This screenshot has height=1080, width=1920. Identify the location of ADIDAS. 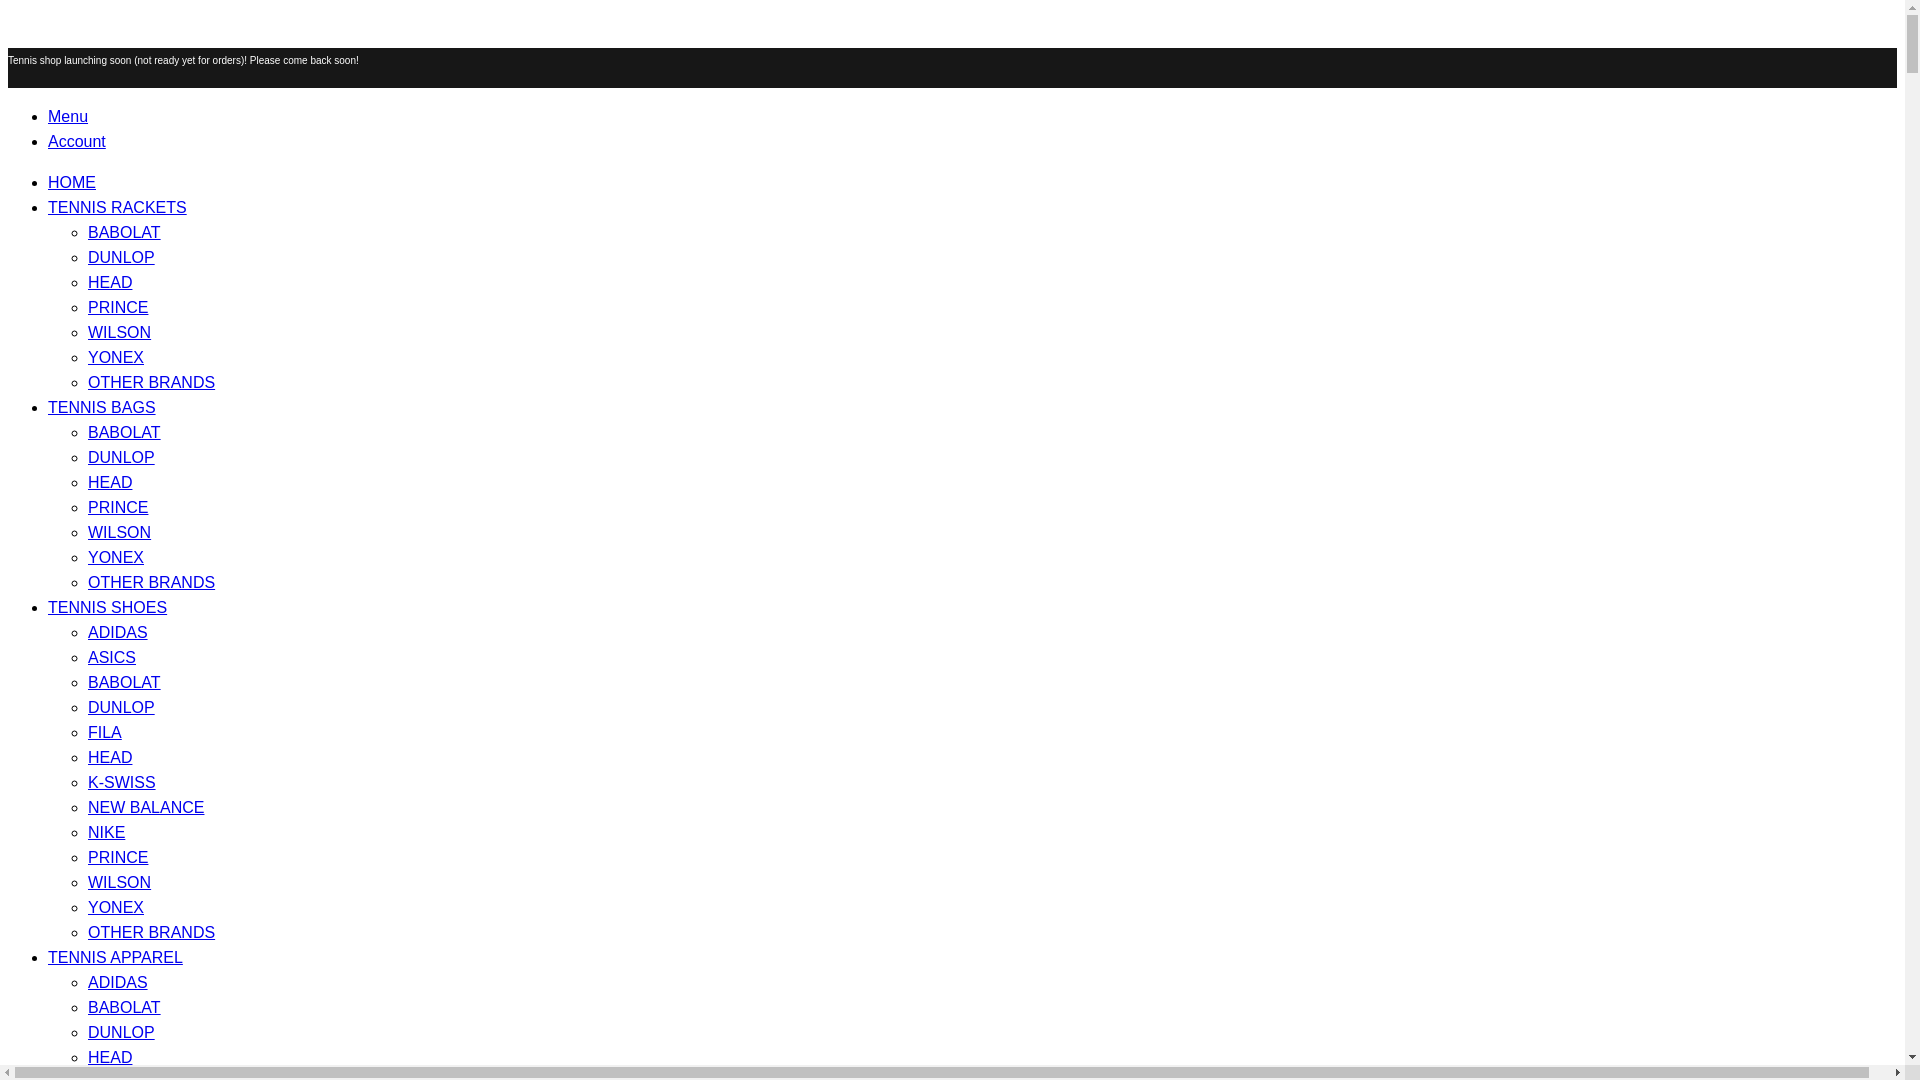
(118, 982).